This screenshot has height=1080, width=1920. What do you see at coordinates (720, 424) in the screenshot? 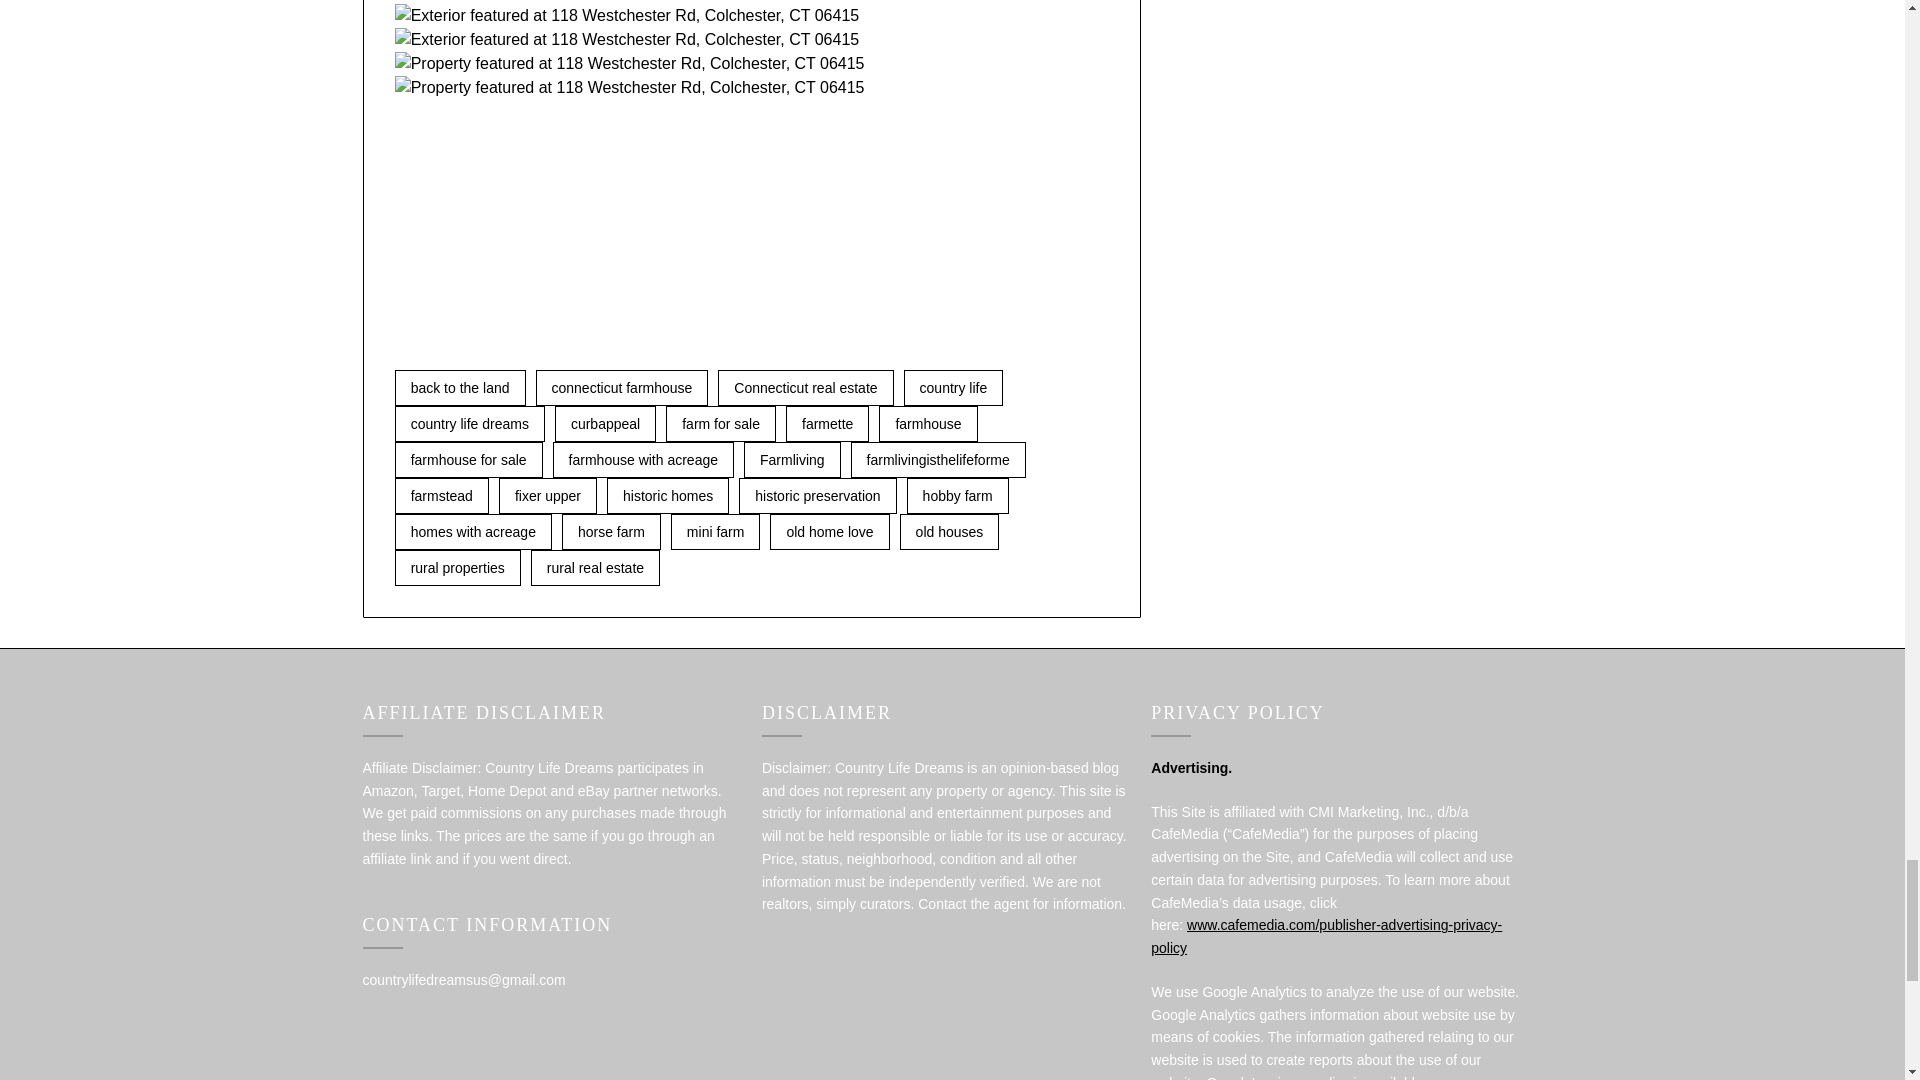
I see `farm for sale` at bounding box center [720, 424].